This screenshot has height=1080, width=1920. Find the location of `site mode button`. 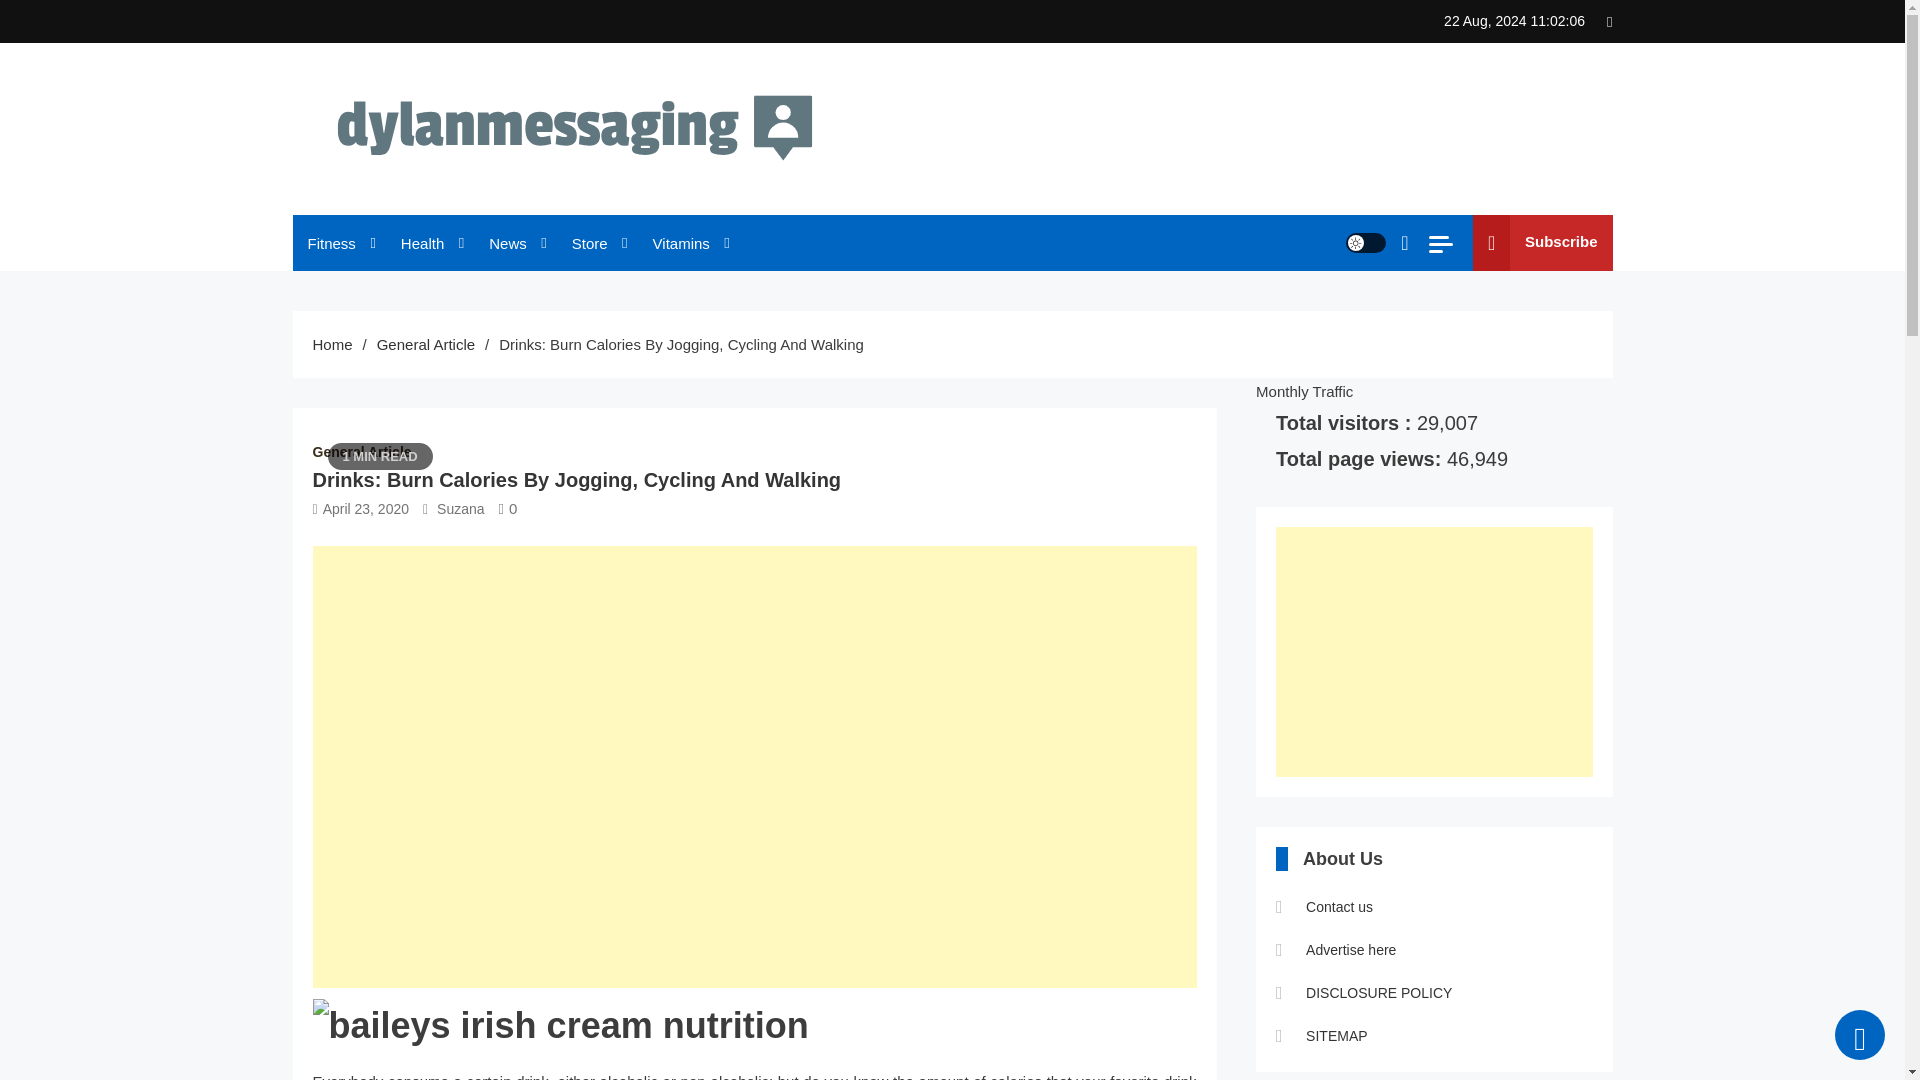

site mode button is located at coordinates (1366, 242).